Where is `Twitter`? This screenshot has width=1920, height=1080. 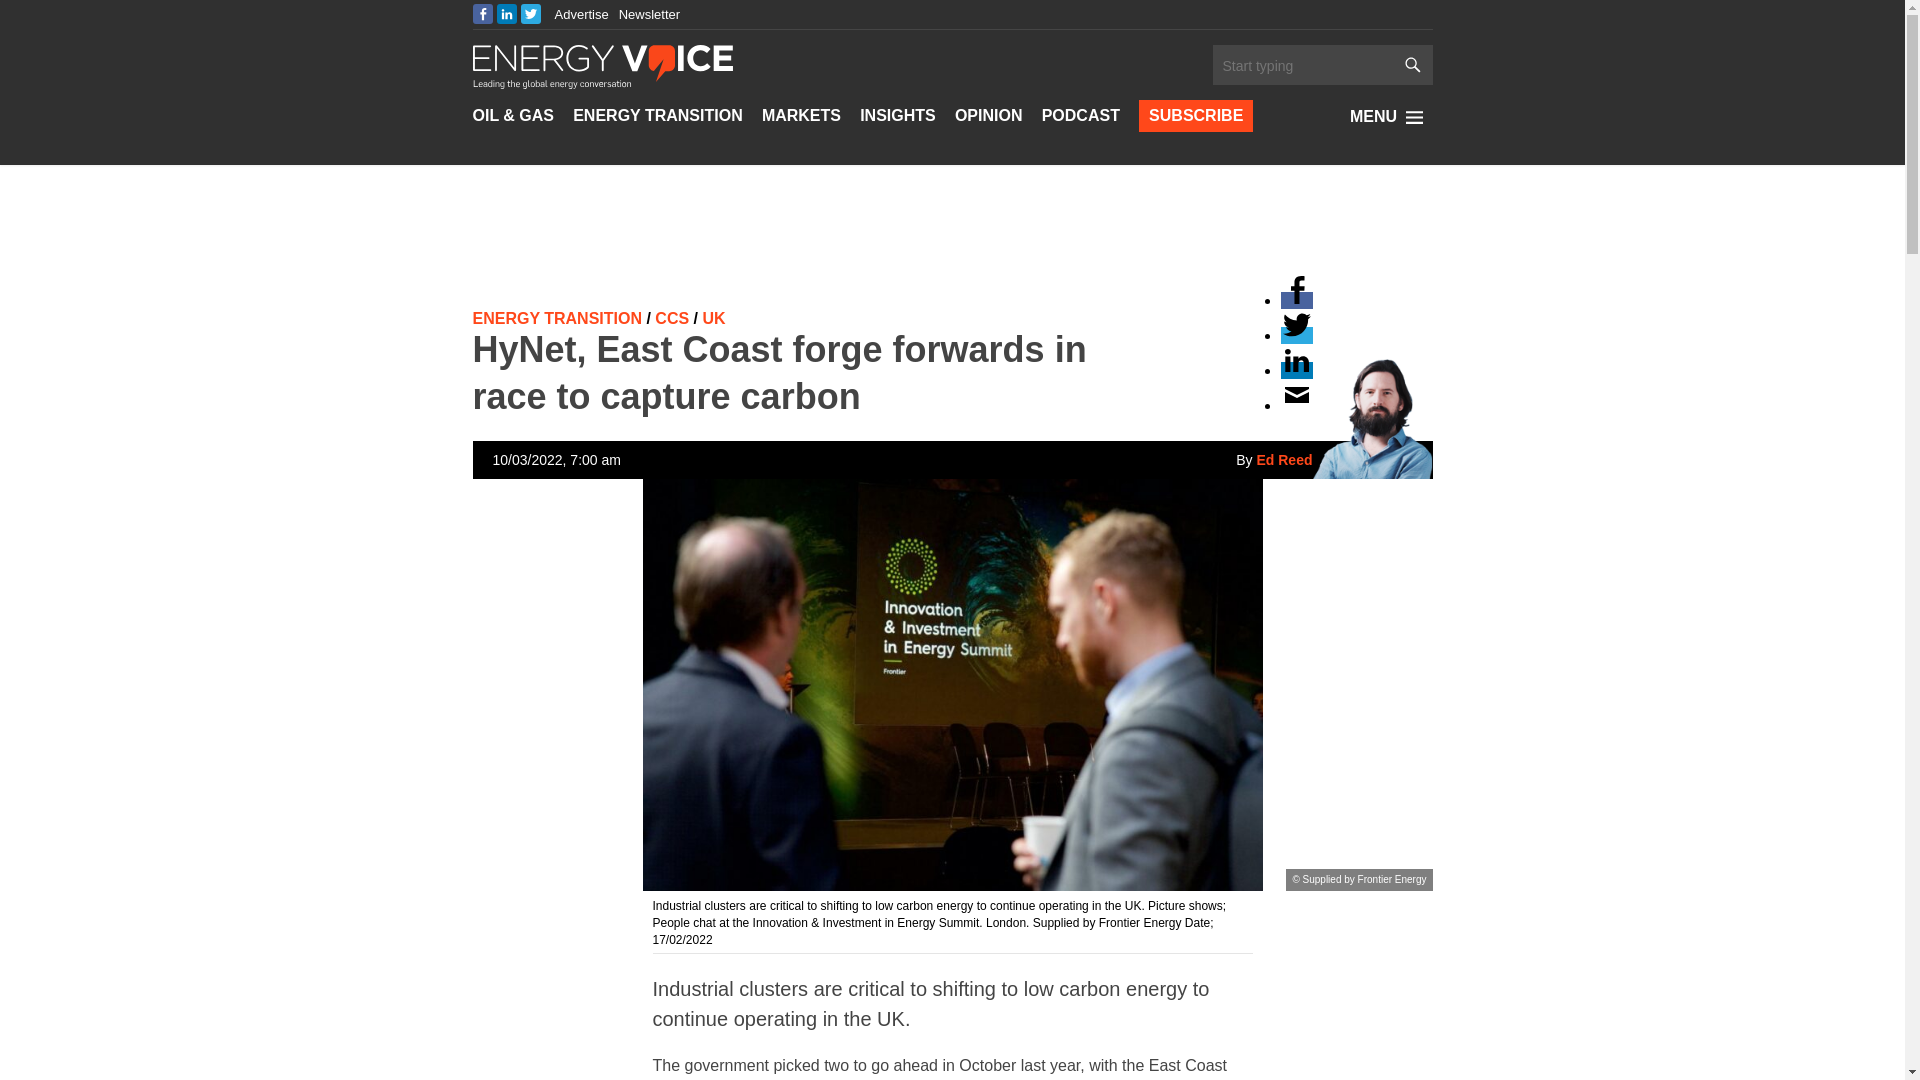 Twitter is located at coordinates (530, 14).